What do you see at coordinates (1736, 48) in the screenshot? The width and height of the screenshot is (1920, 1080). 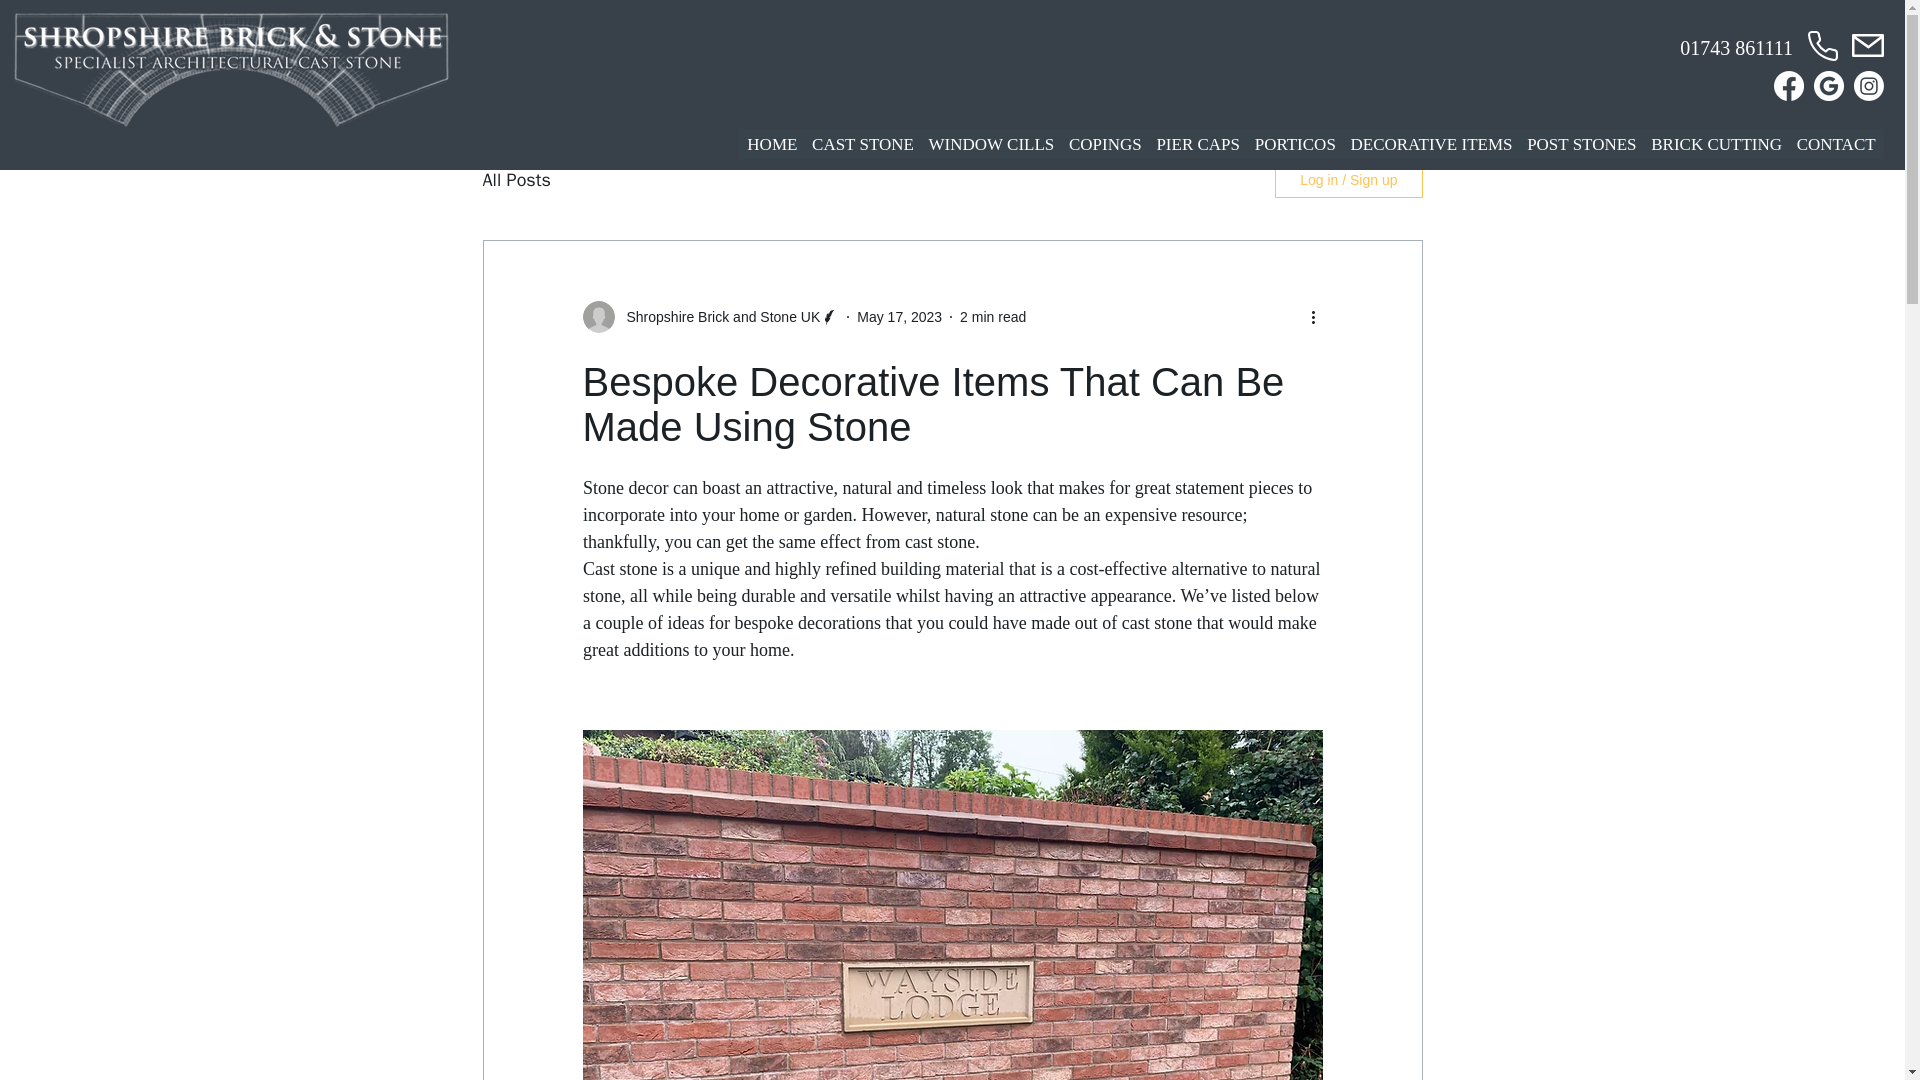 I see `01743 861111` at bounding box center [1736, 48].